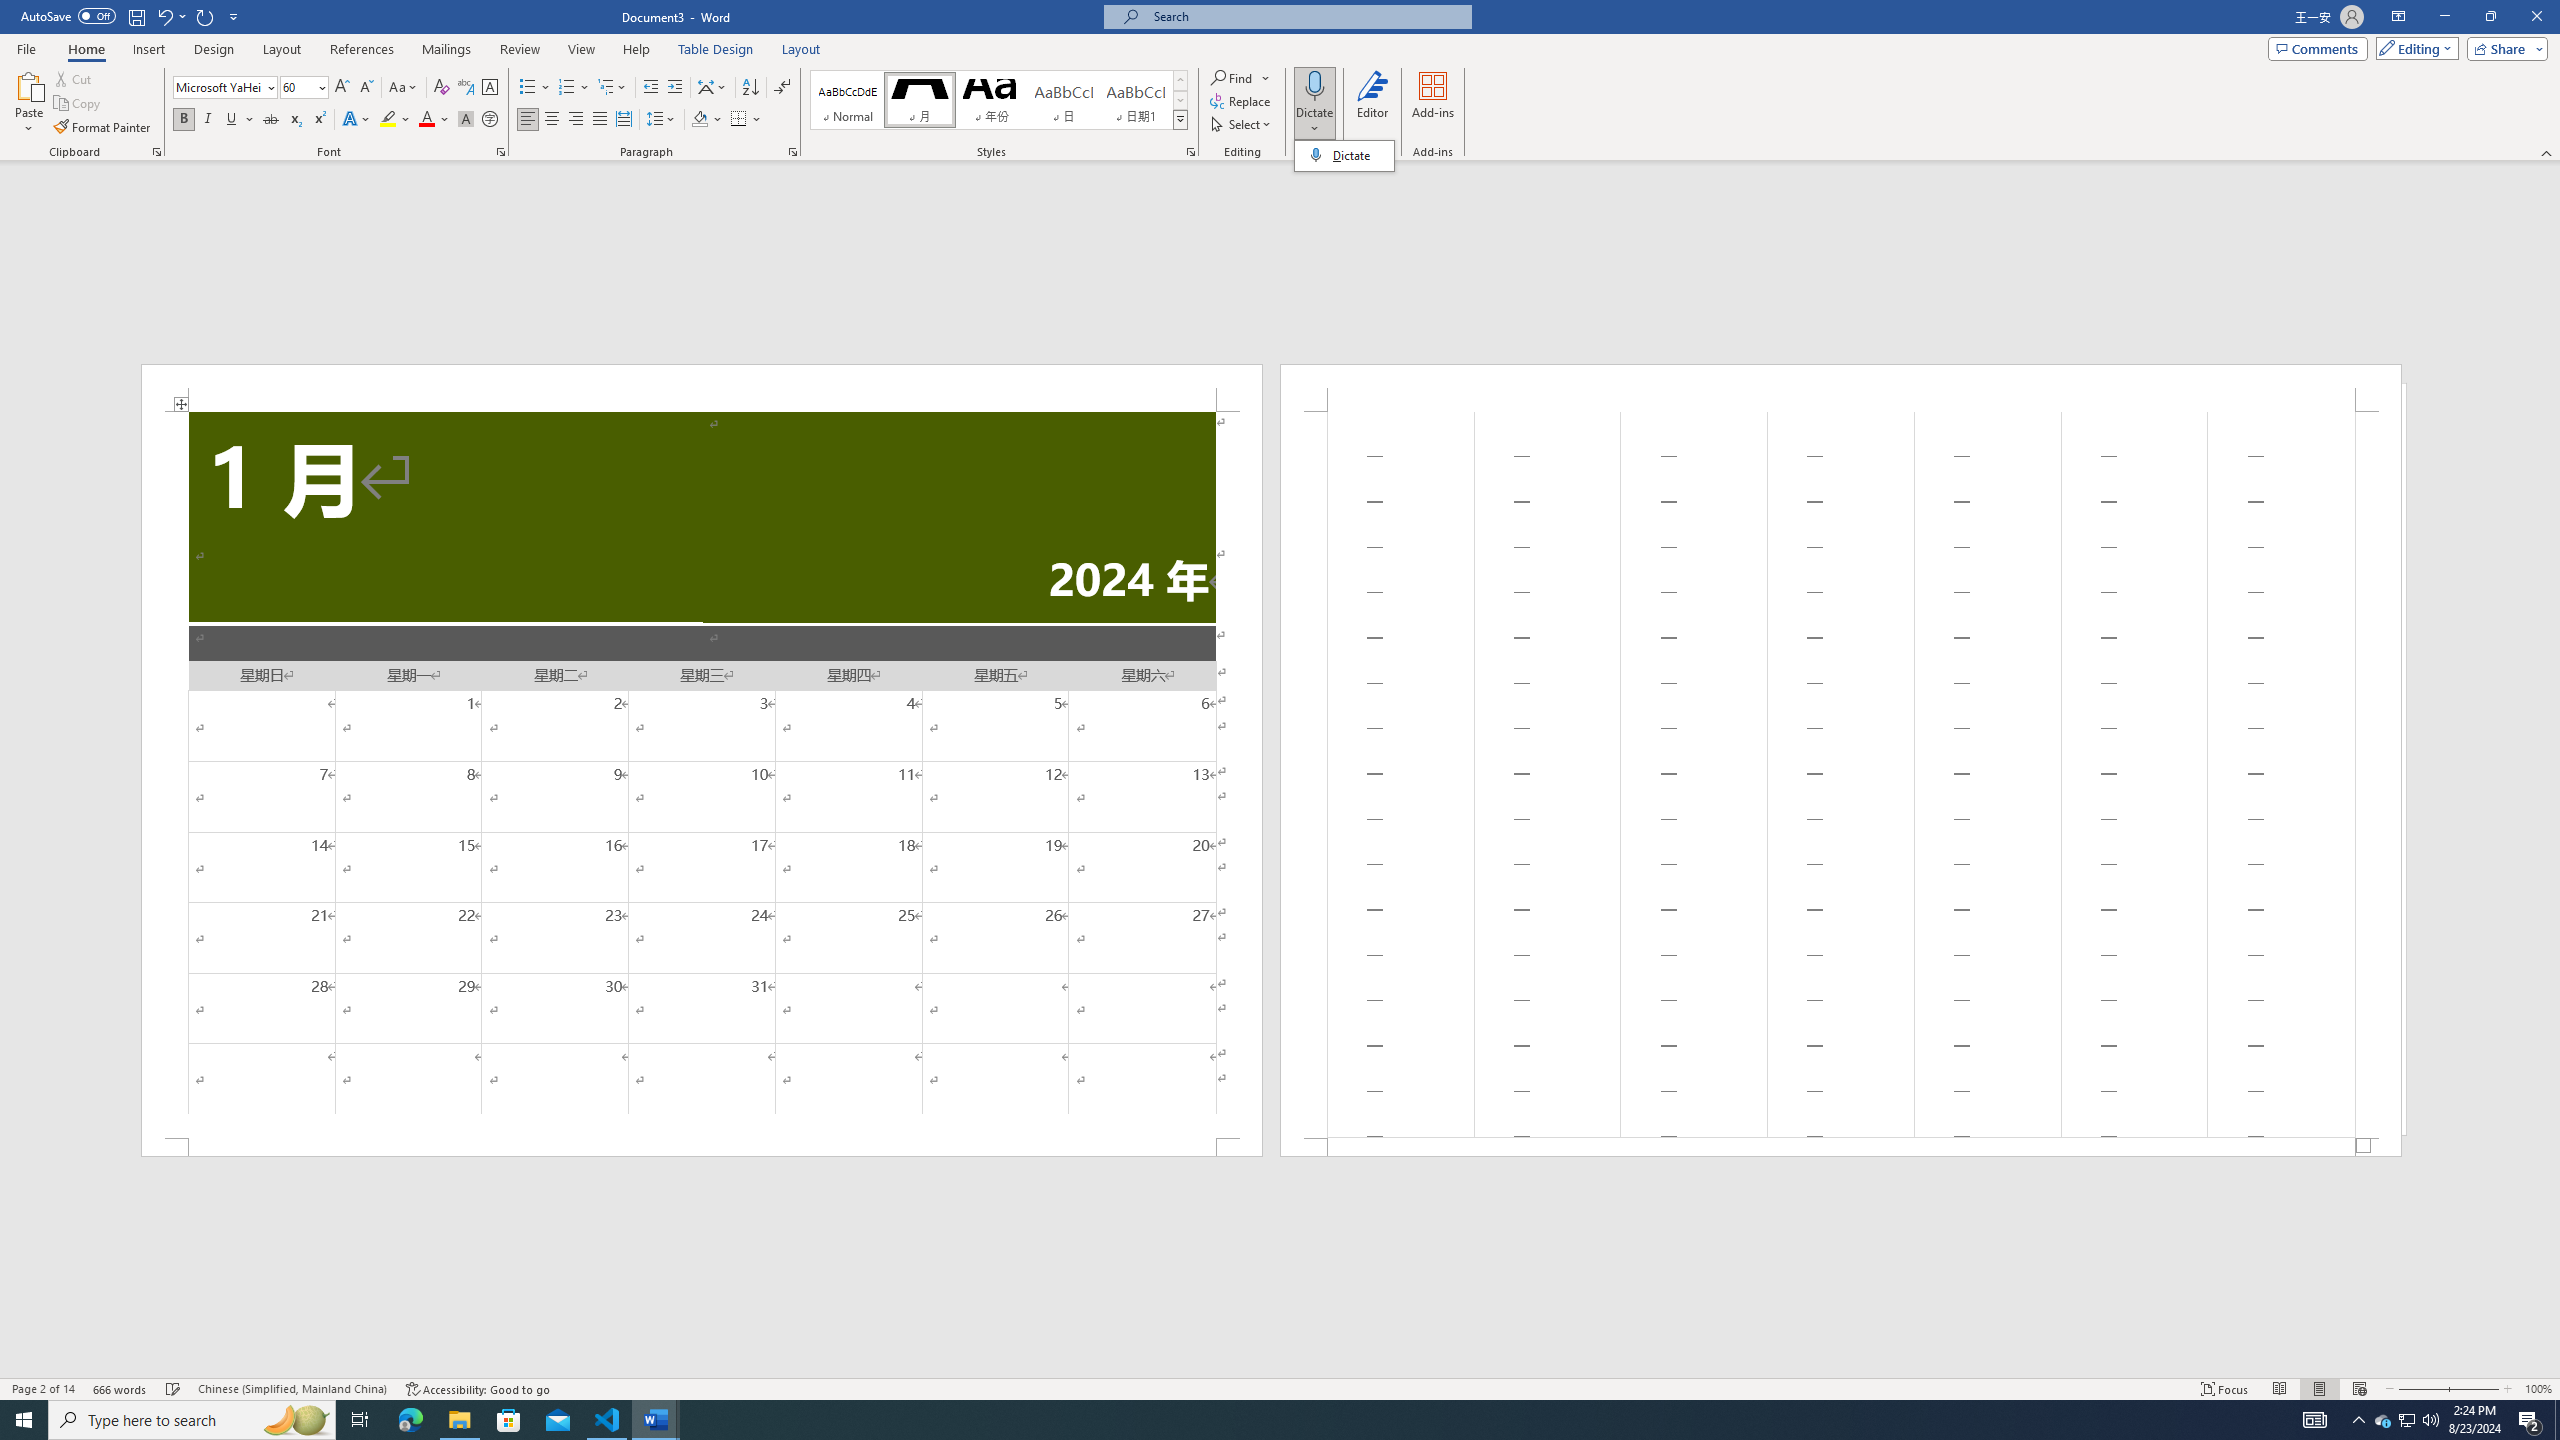  Describe the element at coordinates (502, 152) in the screenshot. I see `Action Center, 2 new notifications` at that location.